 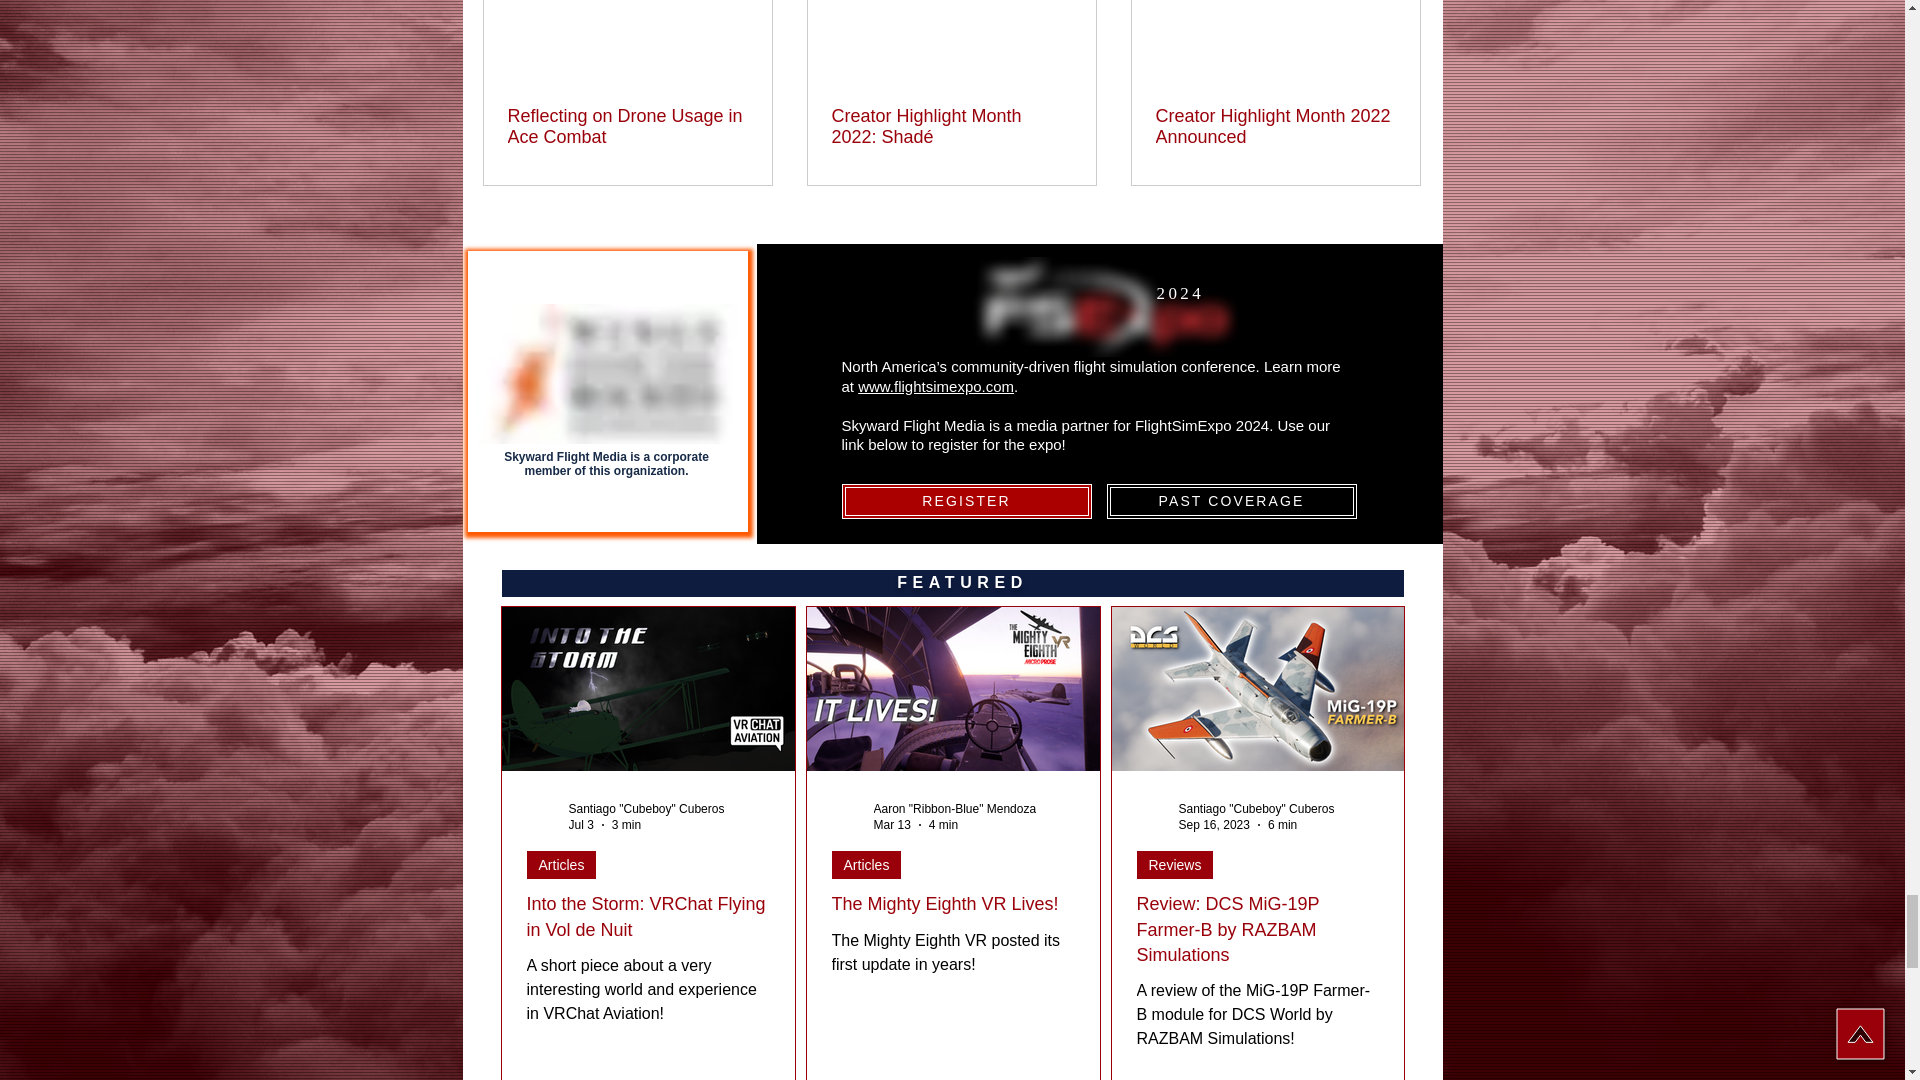 I want to click on 6 min, so click(x=1282, y=824).